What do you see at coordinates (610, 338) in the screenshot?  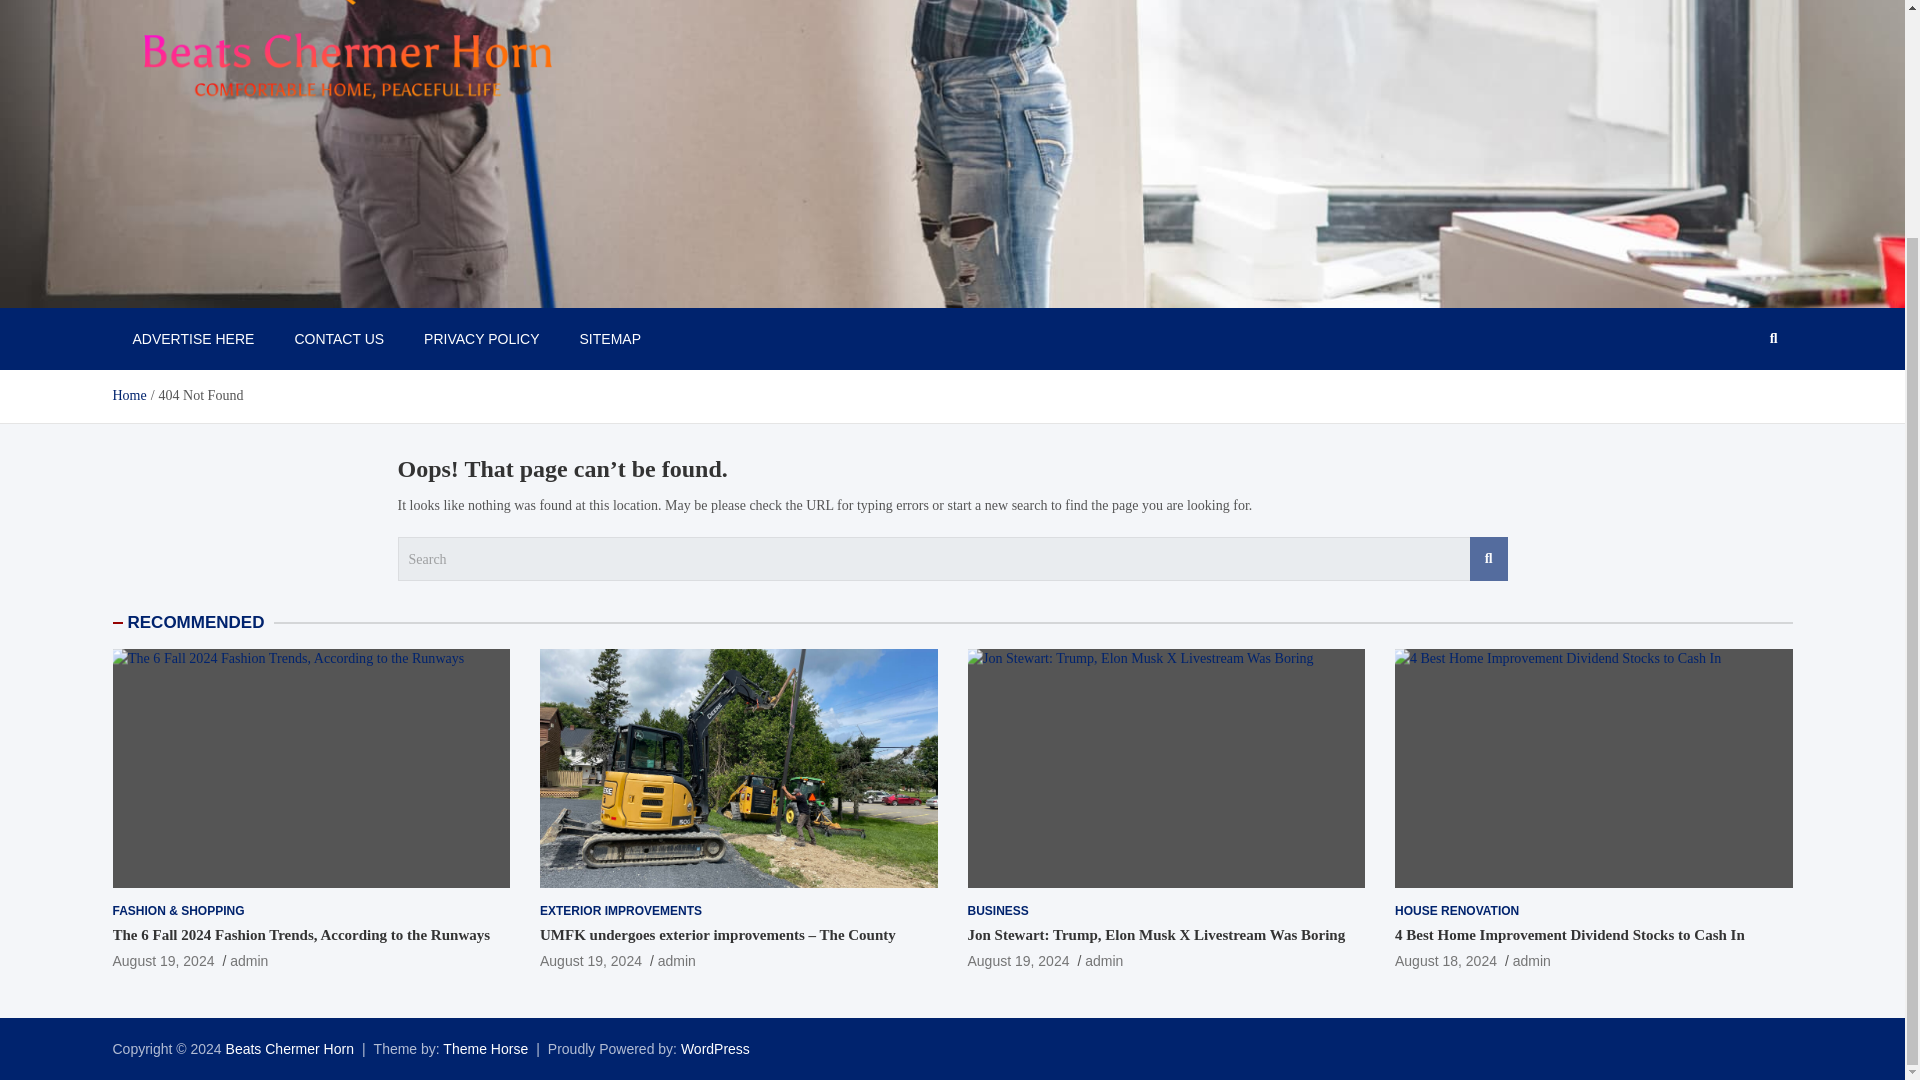 I see `SITEMAP` at bounding box center [610, 338].